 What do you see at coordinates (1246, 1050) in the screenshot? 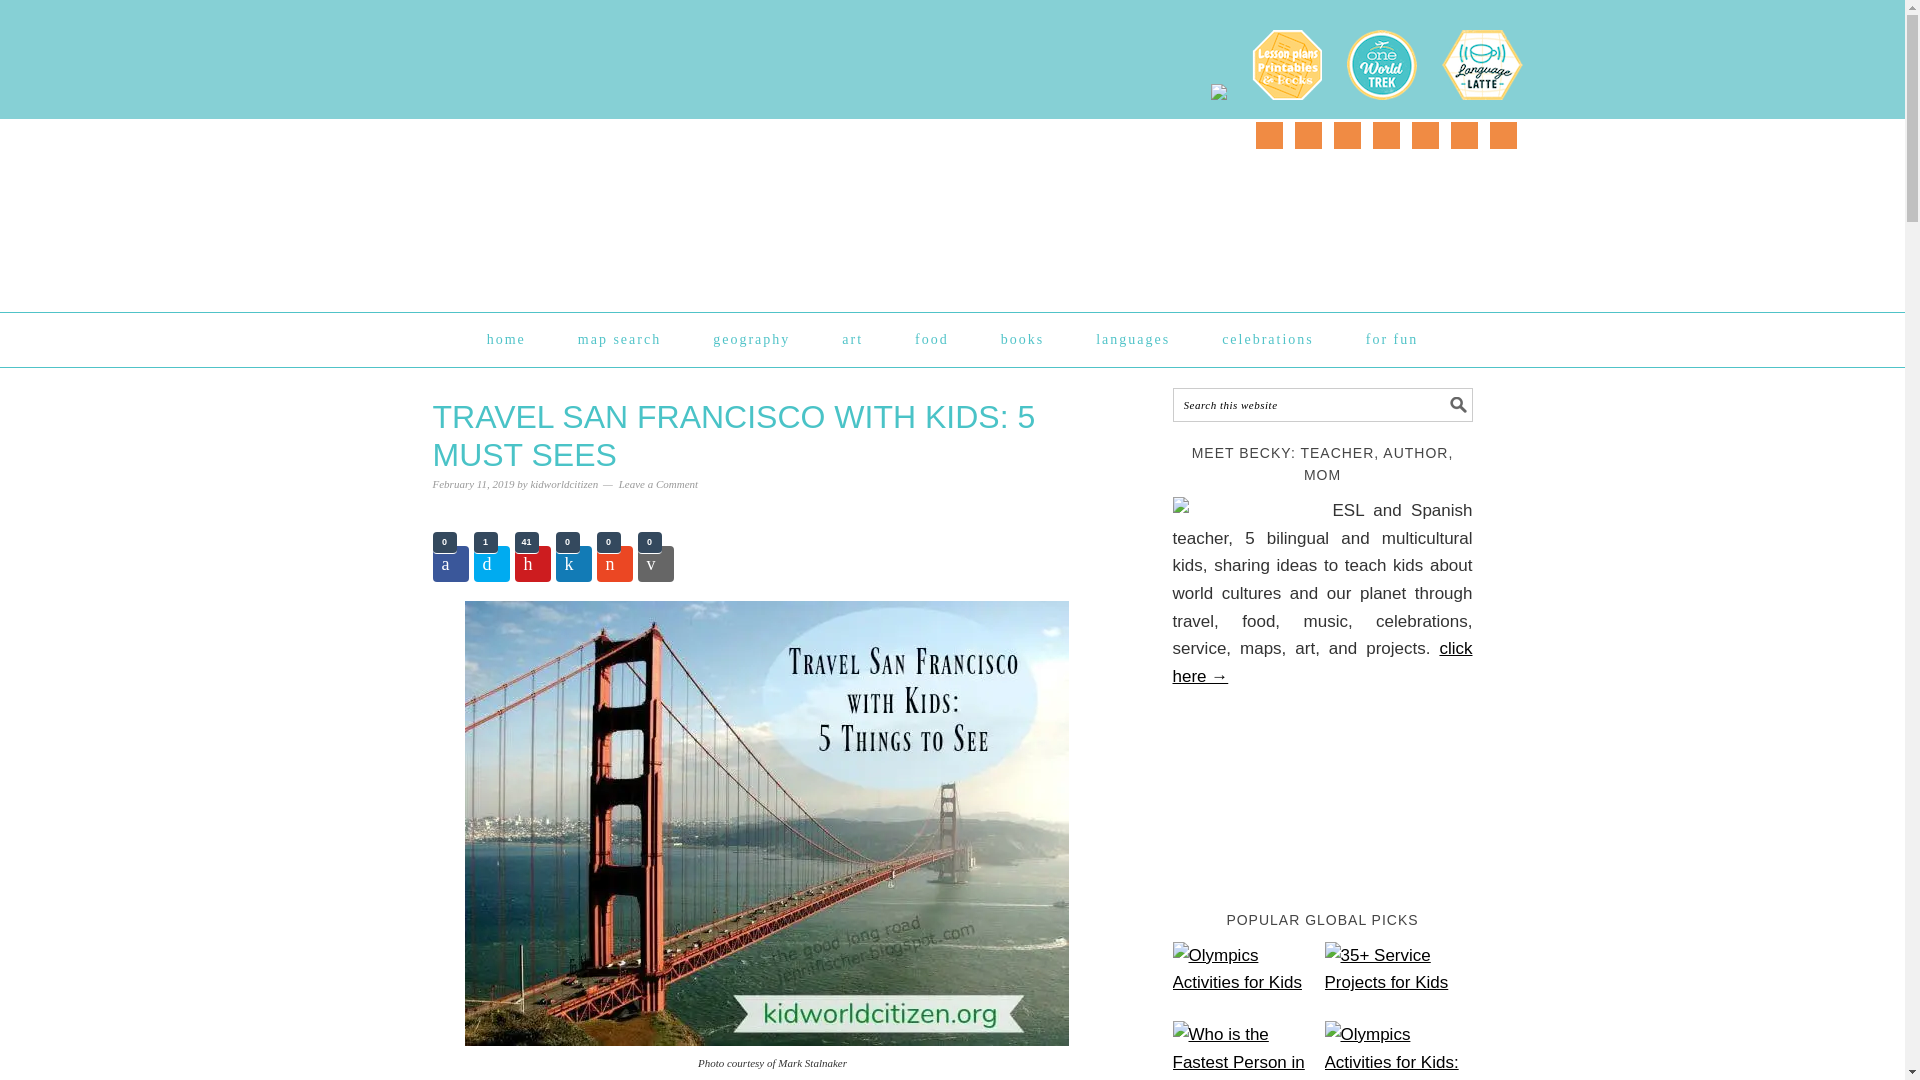
I see `Who is the Fastest Person in the World?` at bounding box center [1246, 1050].